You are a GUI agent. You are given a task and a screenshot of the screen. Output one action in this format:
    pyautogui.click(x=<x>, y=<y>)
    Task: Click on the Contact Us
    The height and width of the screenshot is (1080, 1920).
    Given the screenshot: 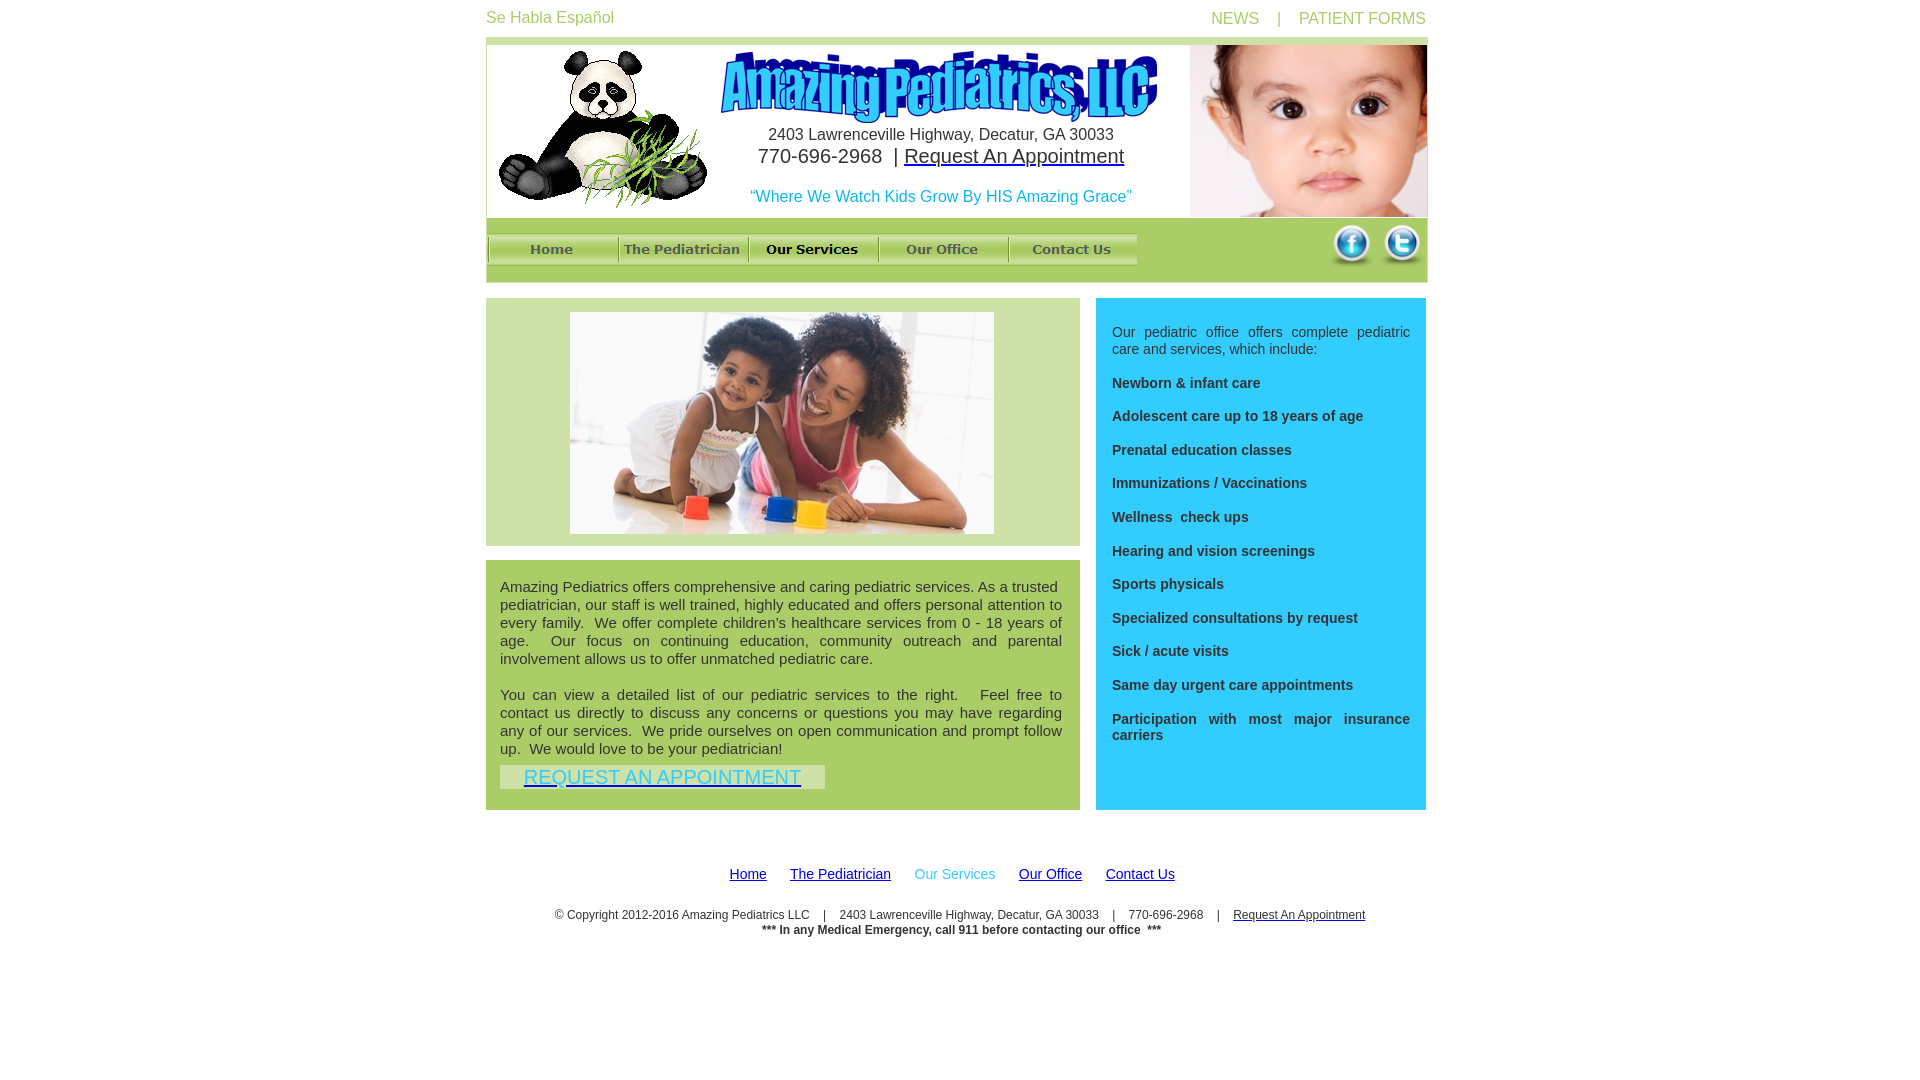 What is the action you would take?
    pyautogui.click(x=1071, y=249)
    